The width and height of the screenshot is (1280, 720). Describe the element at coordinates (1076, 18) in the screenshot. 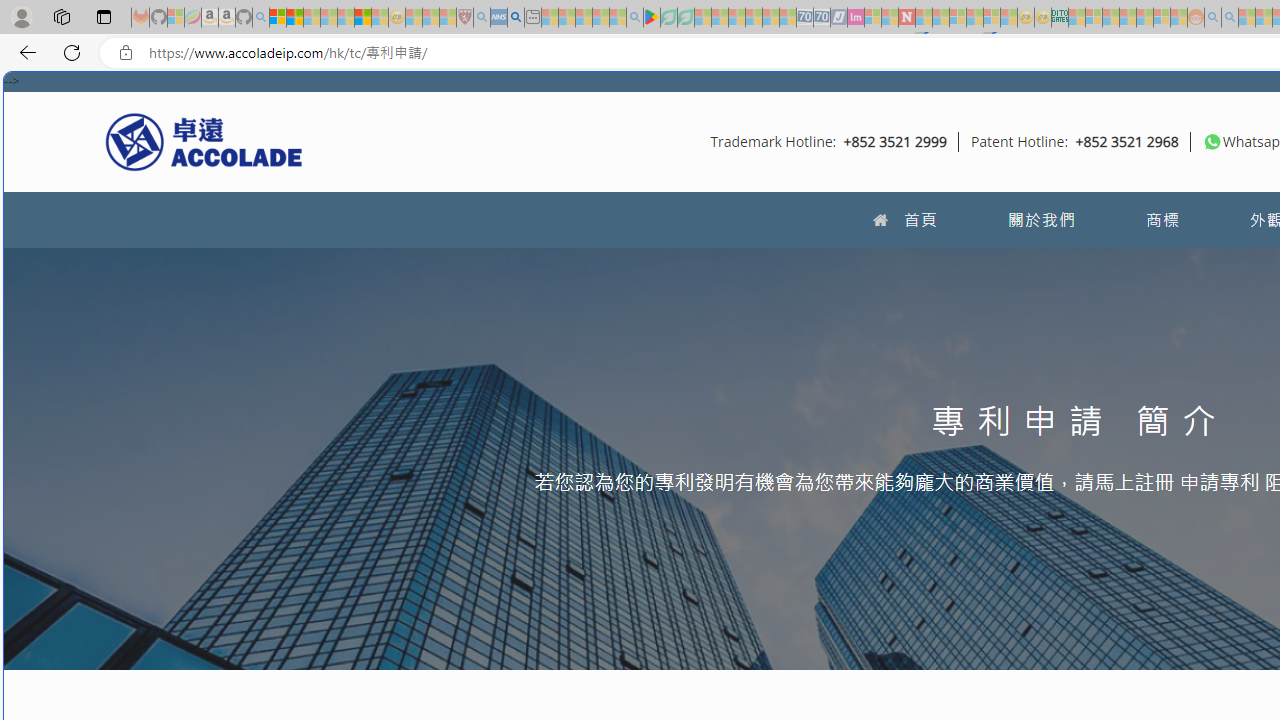

I see `MSNBC - MSN - Sleeping` at that location.